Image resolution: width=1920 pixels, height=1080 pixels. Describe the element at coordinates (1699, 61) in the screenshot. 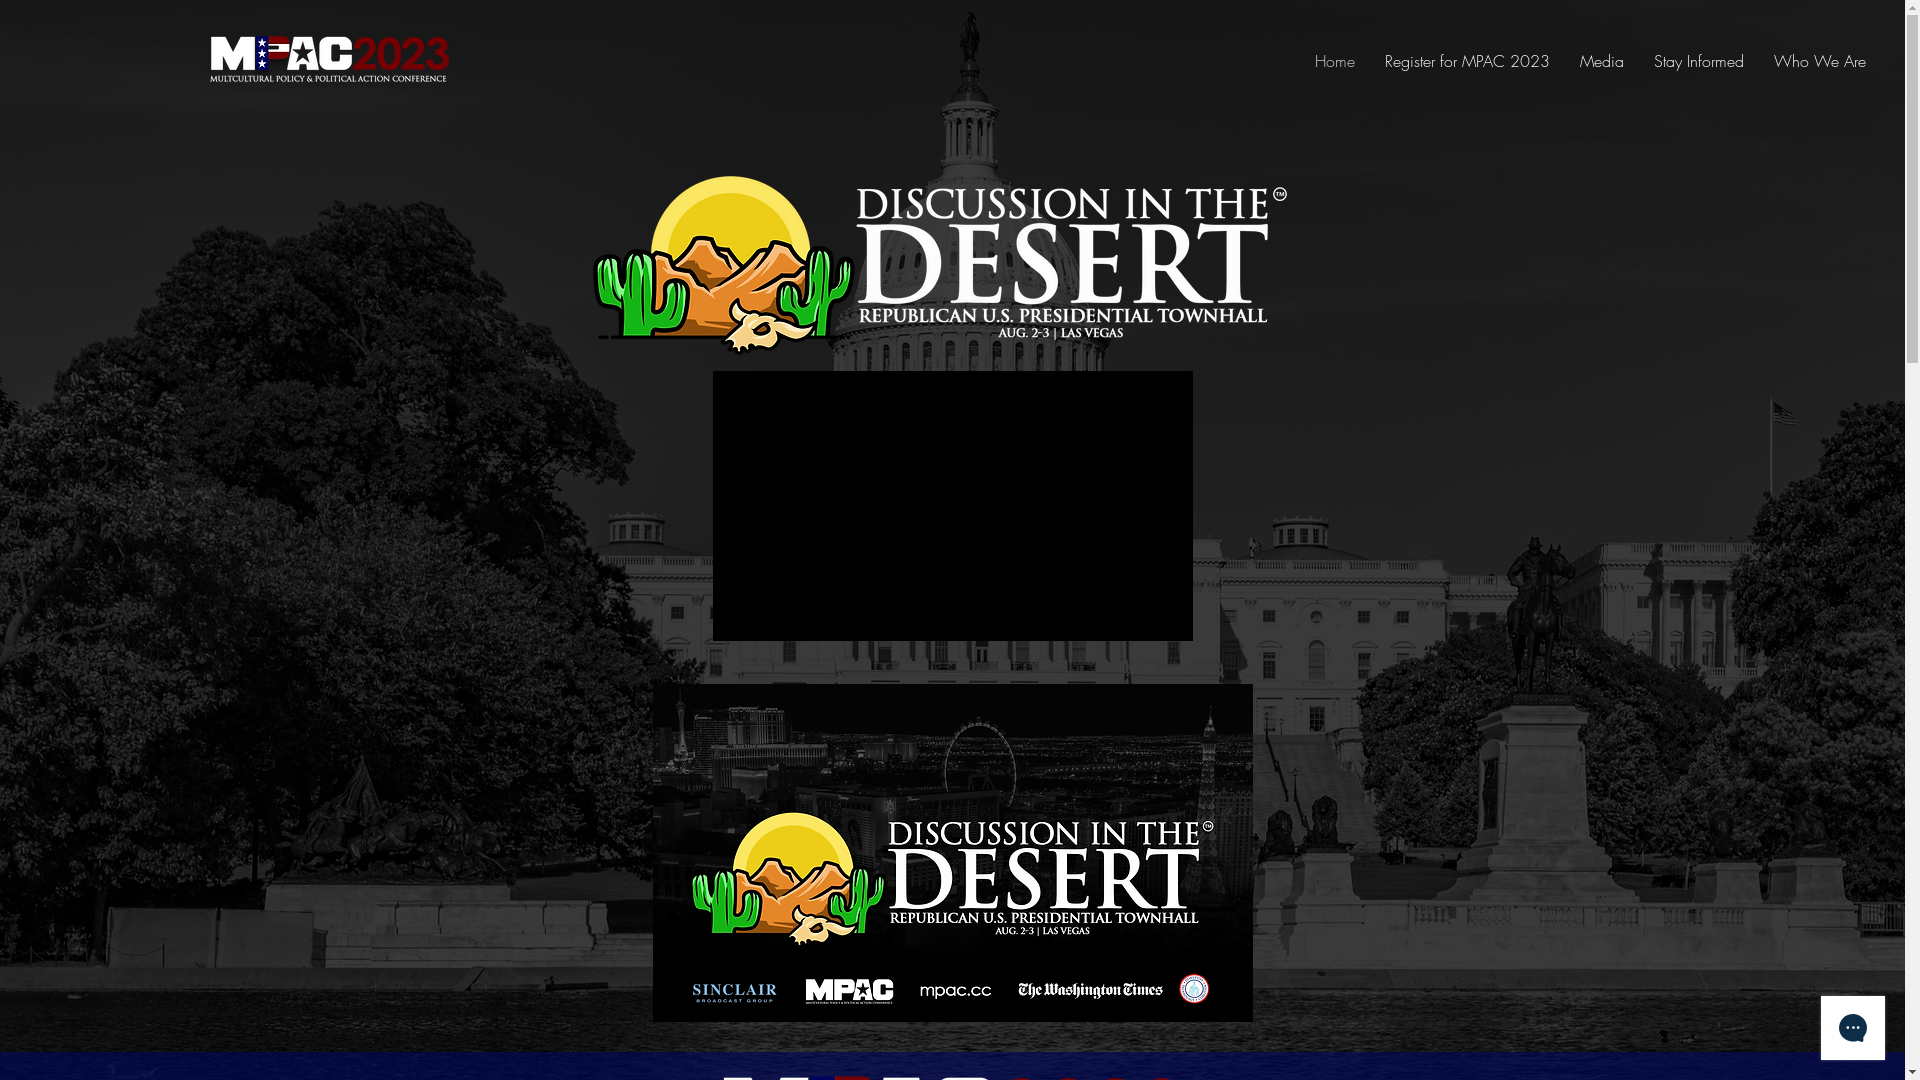

I see `Stay Informed` at that location.